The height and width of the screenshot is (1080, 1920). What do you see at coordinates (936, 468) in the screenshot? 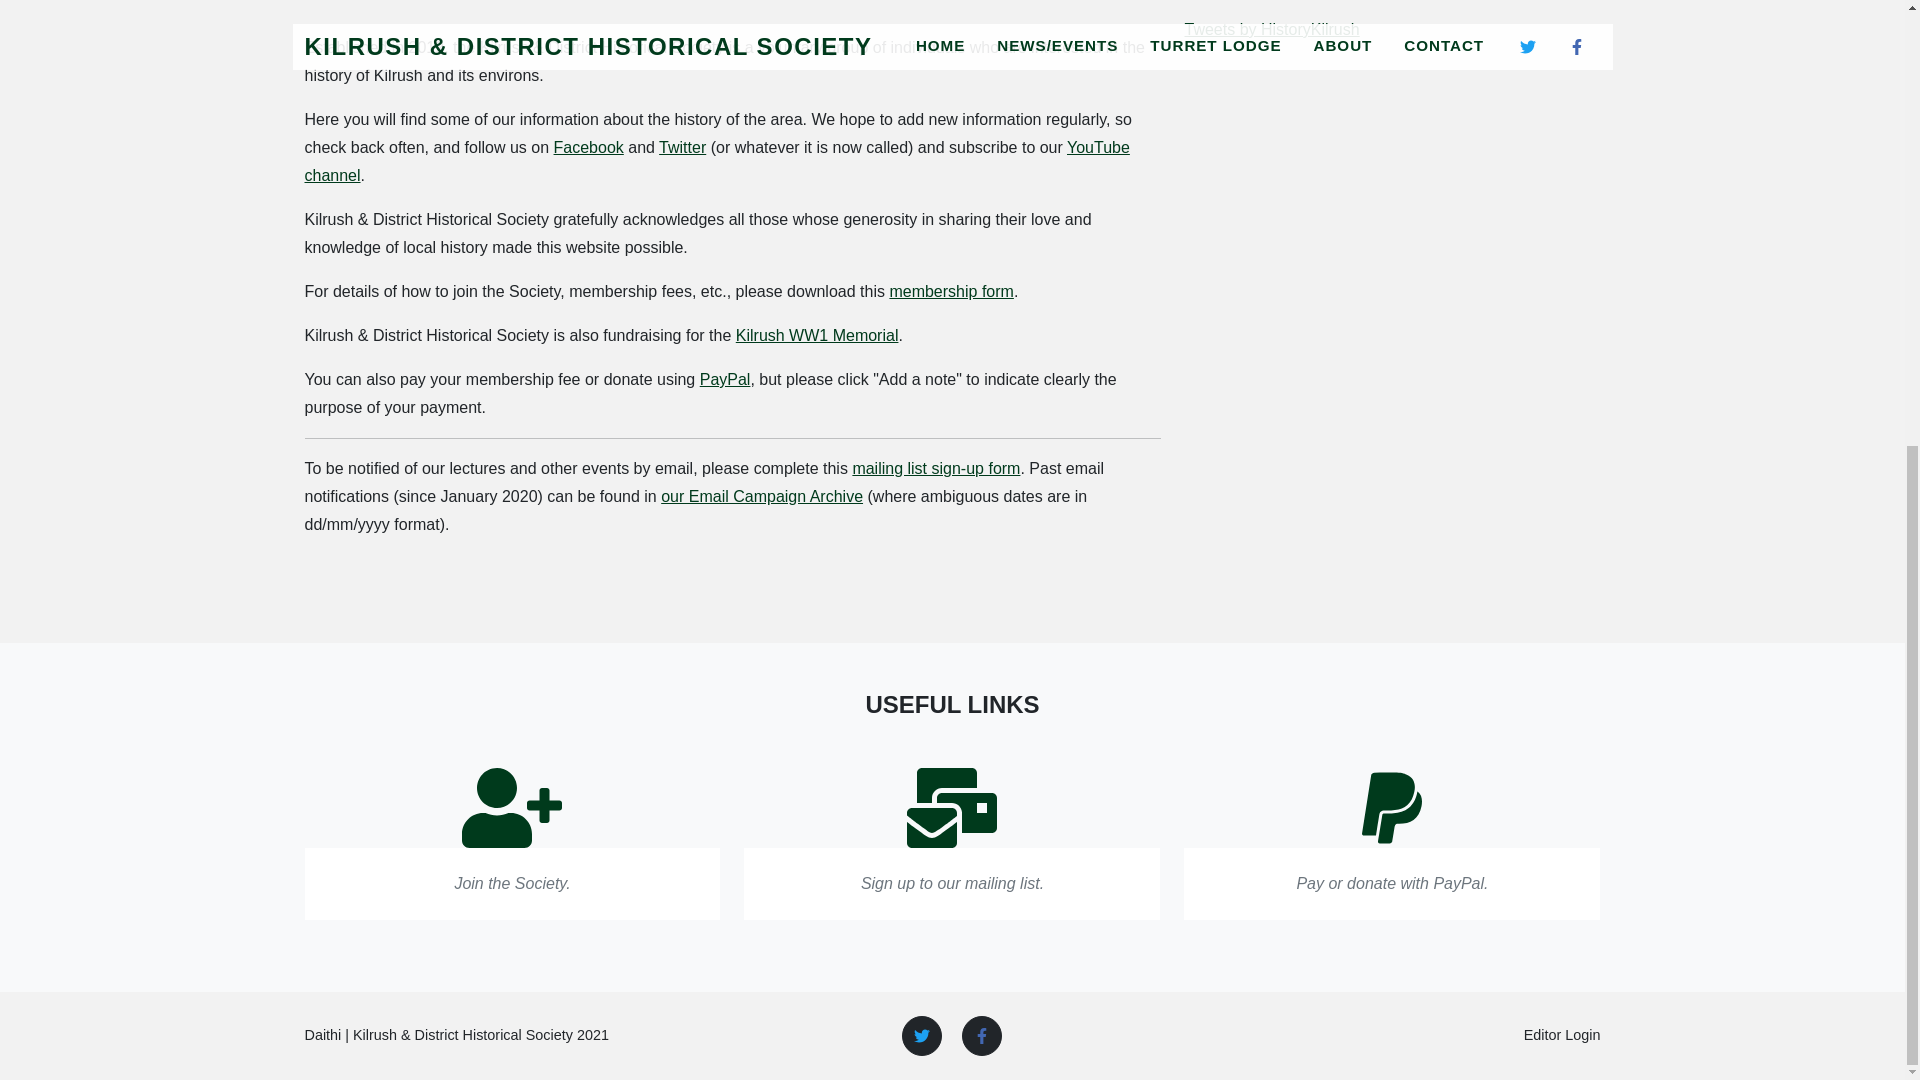
I see `mailing list sign-up form` at bounding box center [936, 468].